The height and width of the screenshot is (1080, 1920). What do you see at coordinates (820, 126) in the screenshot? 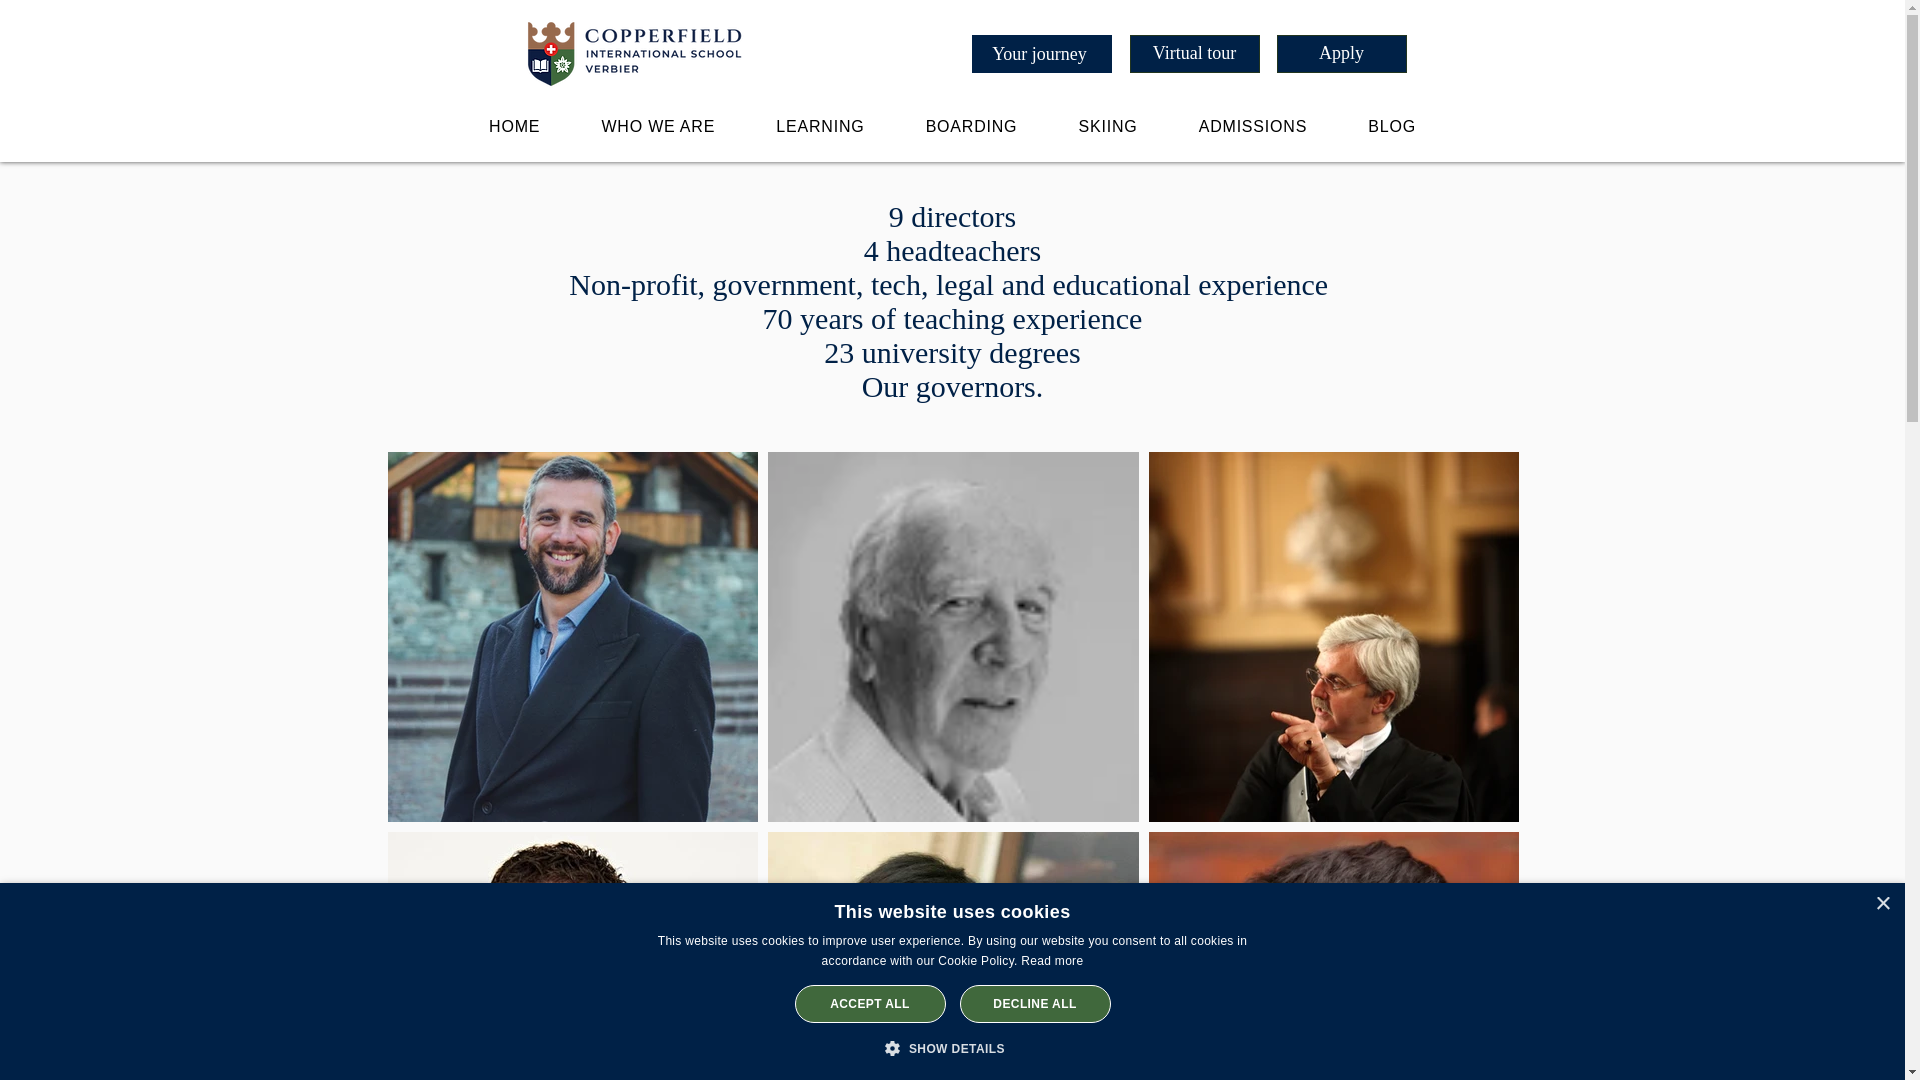
I see `LEARNING` at bounding box center [820, 126].